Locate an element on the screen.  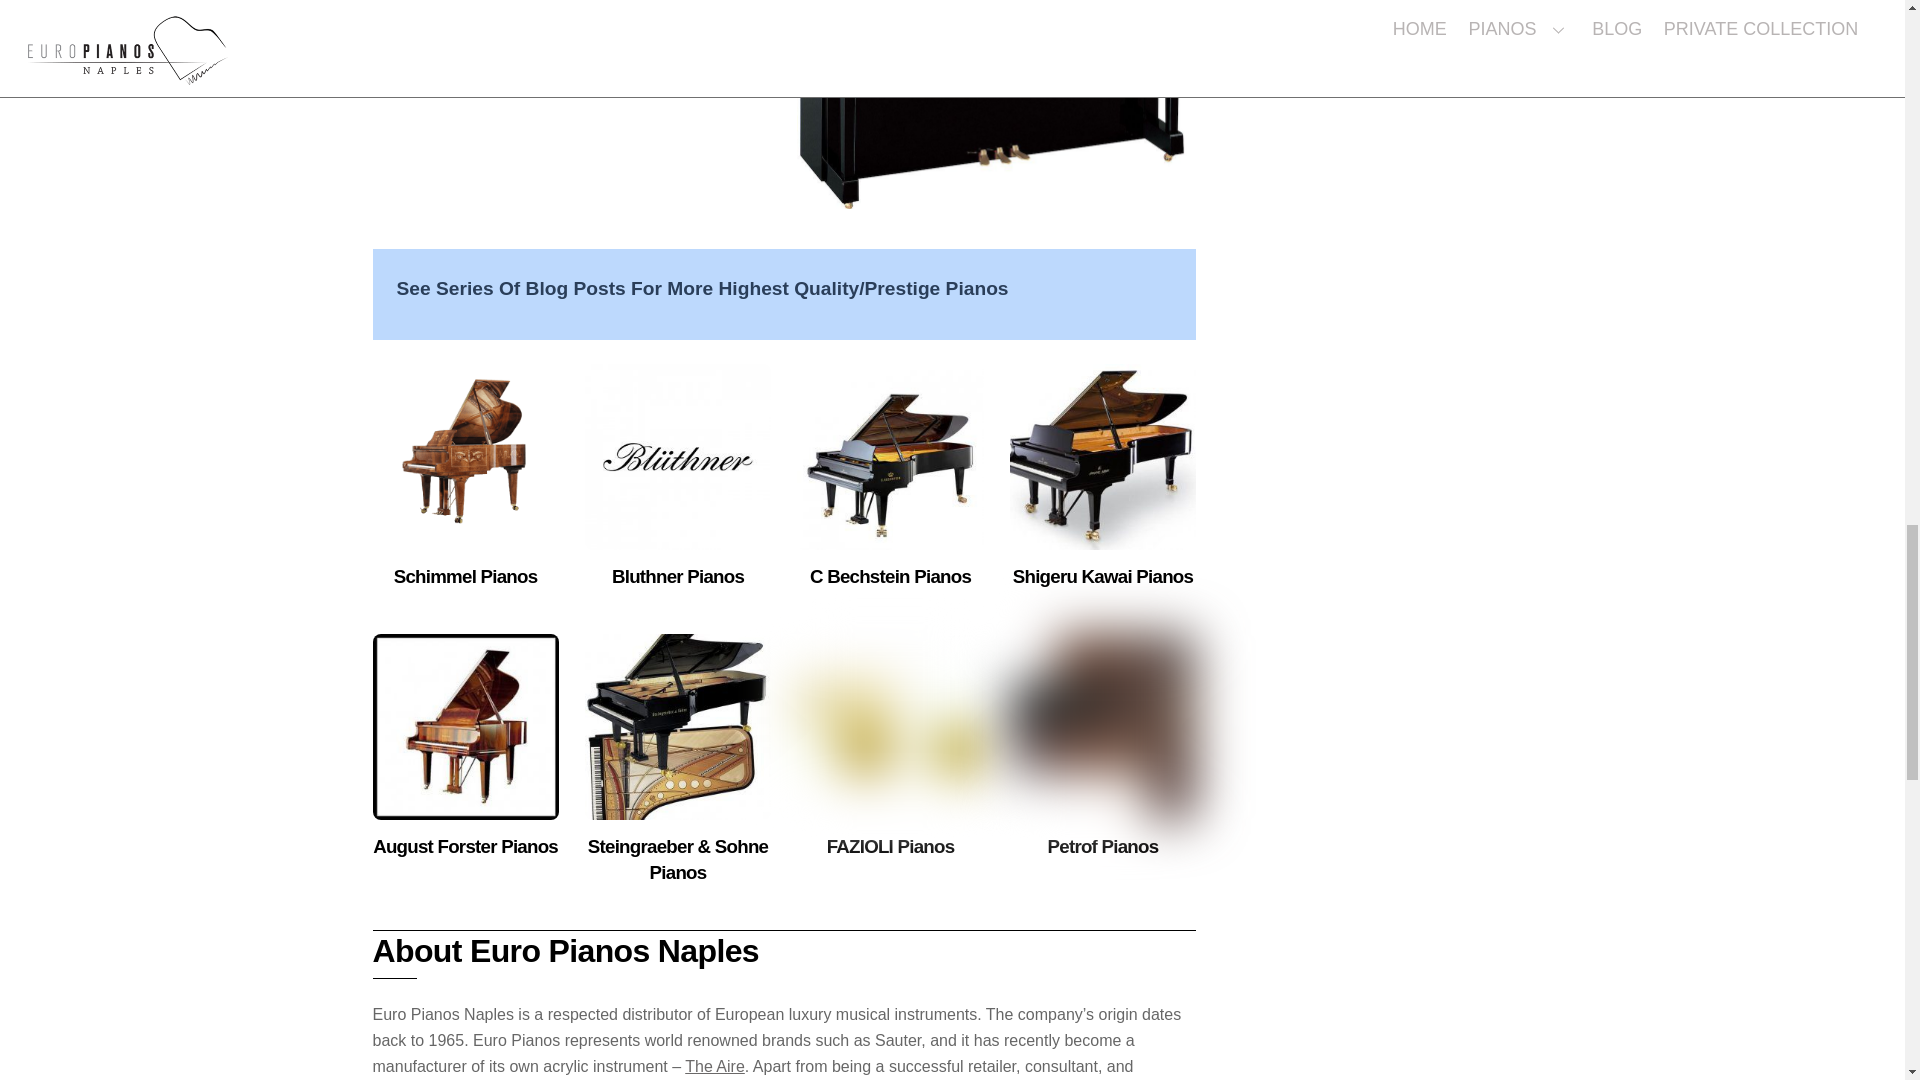
Shigeru Kawai Piano is located at coordinates (1102, 456).